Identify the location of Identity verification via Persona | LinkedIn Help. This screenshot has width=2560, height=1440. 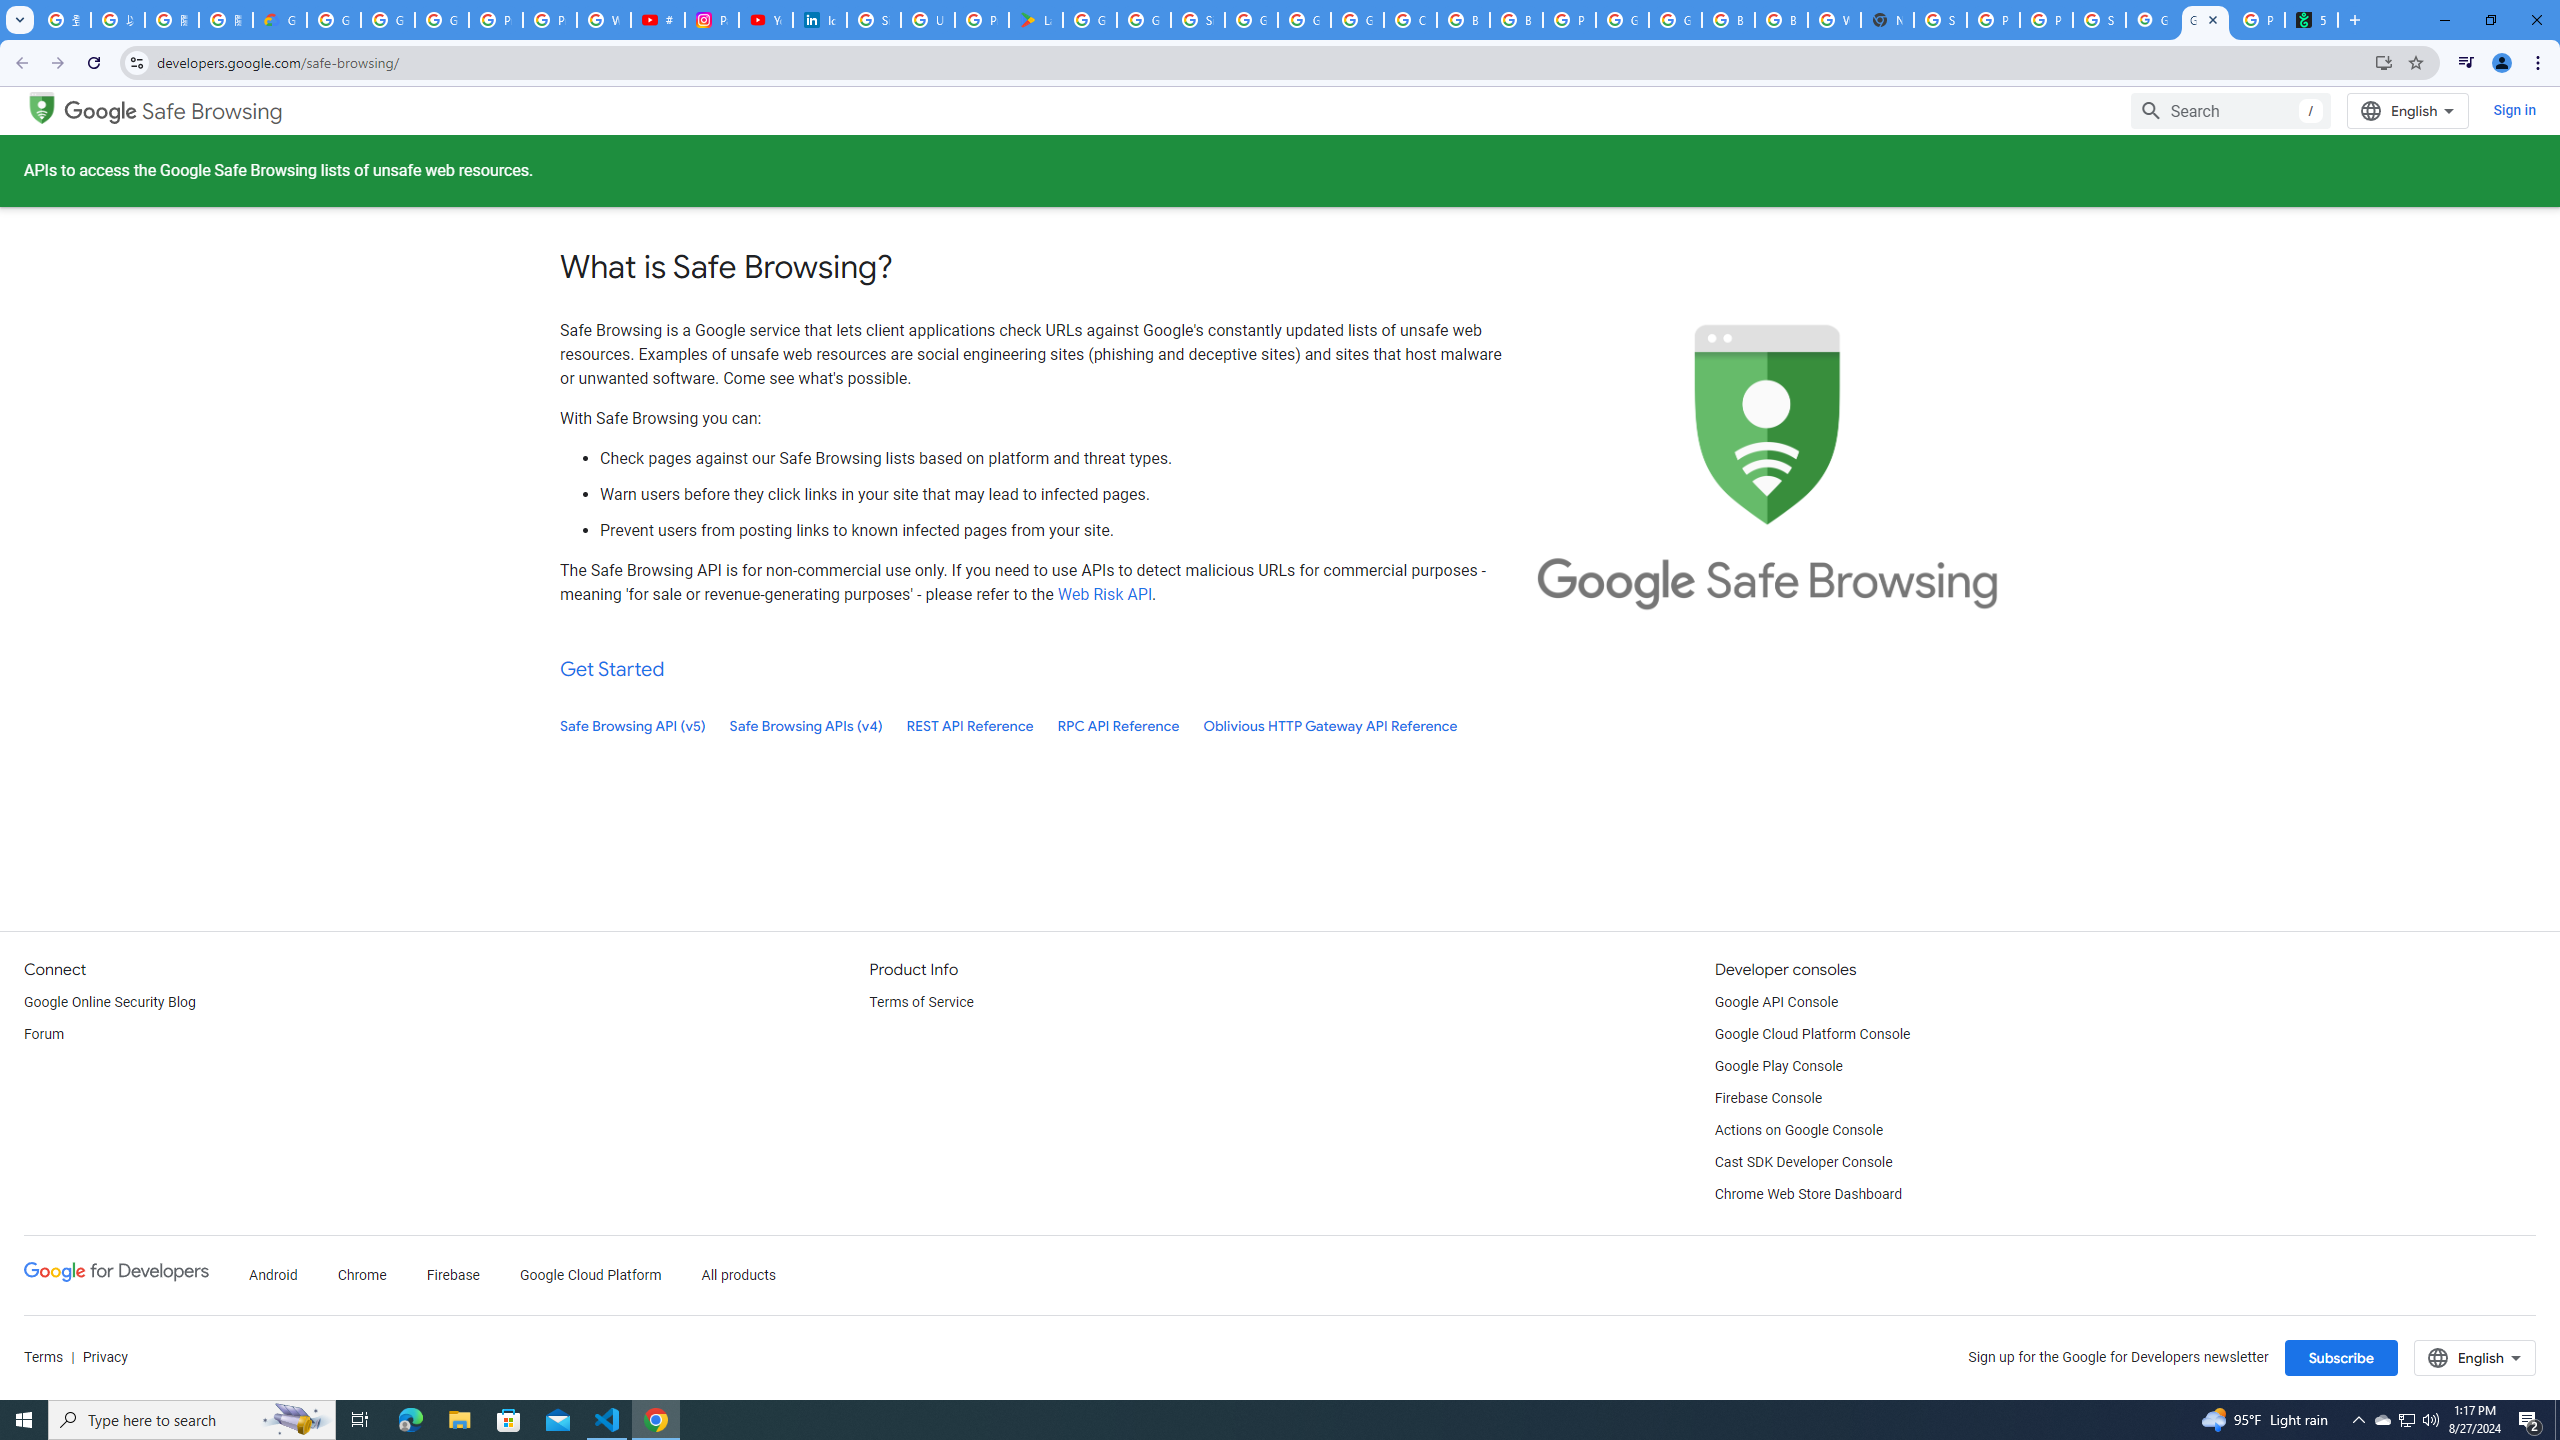
(819, 20).